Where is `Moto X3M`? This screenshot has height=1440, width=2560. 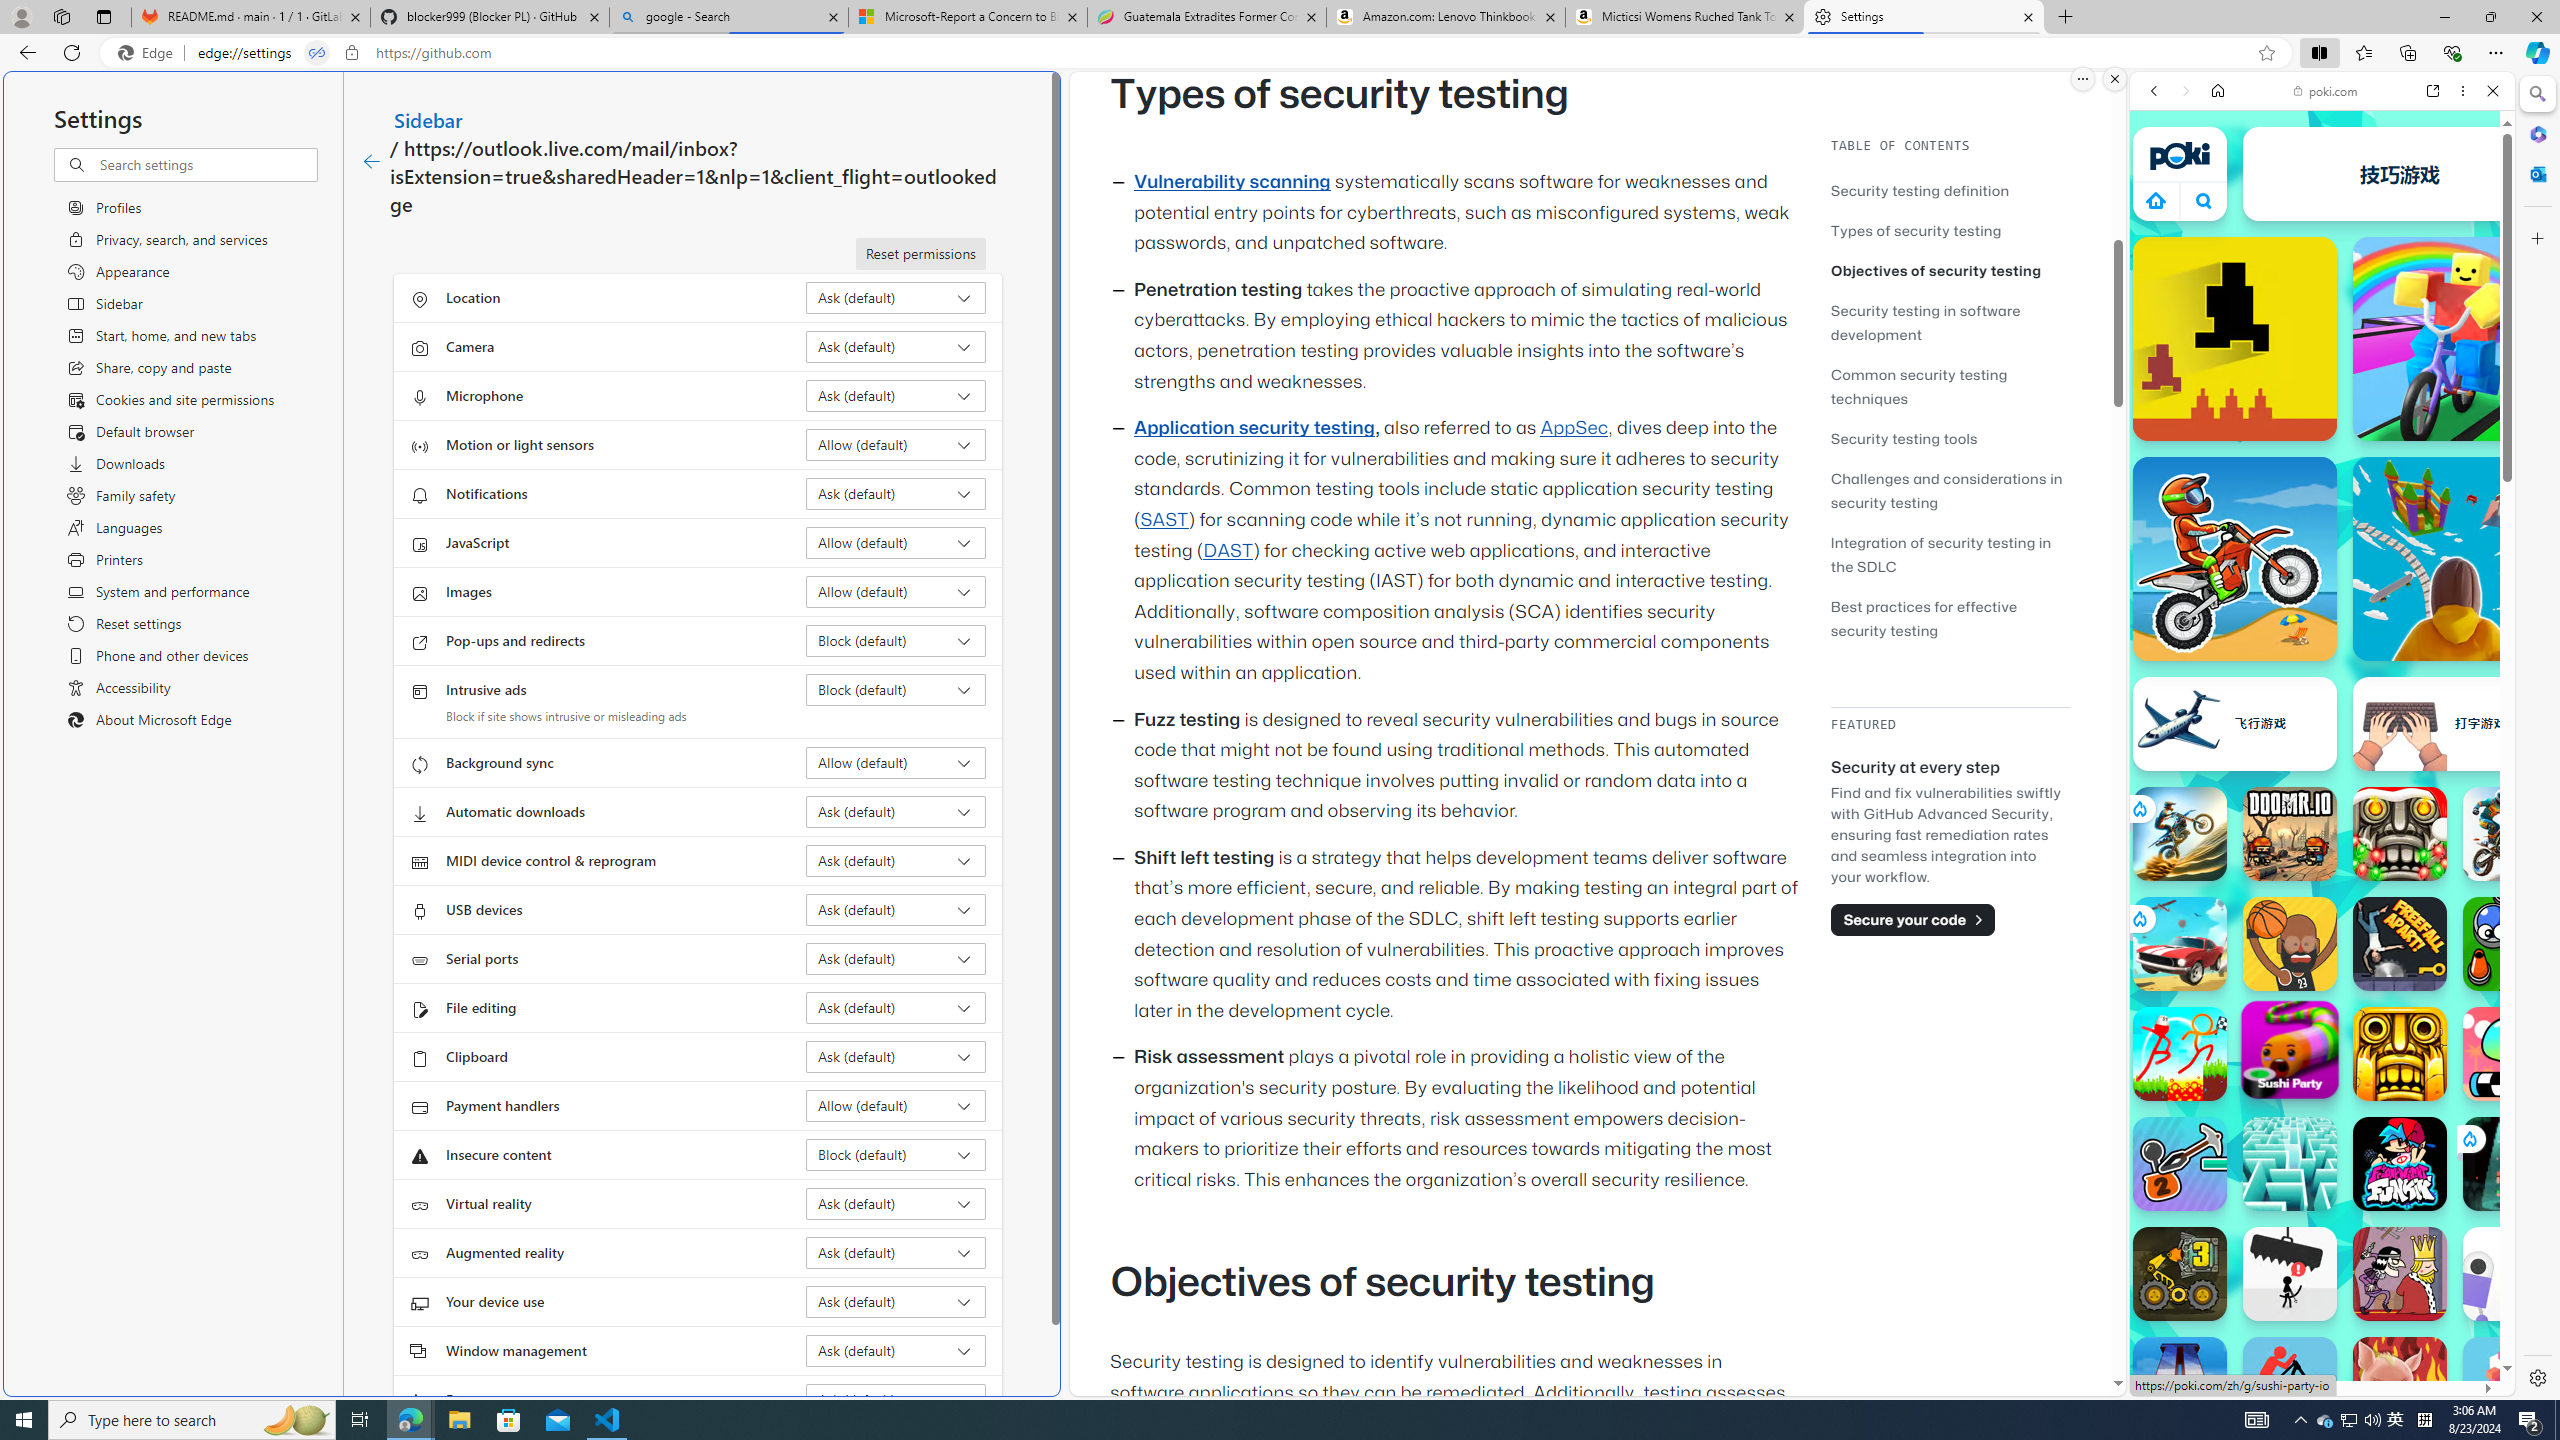 Moto X3M is located at coordinates (2234, 558).